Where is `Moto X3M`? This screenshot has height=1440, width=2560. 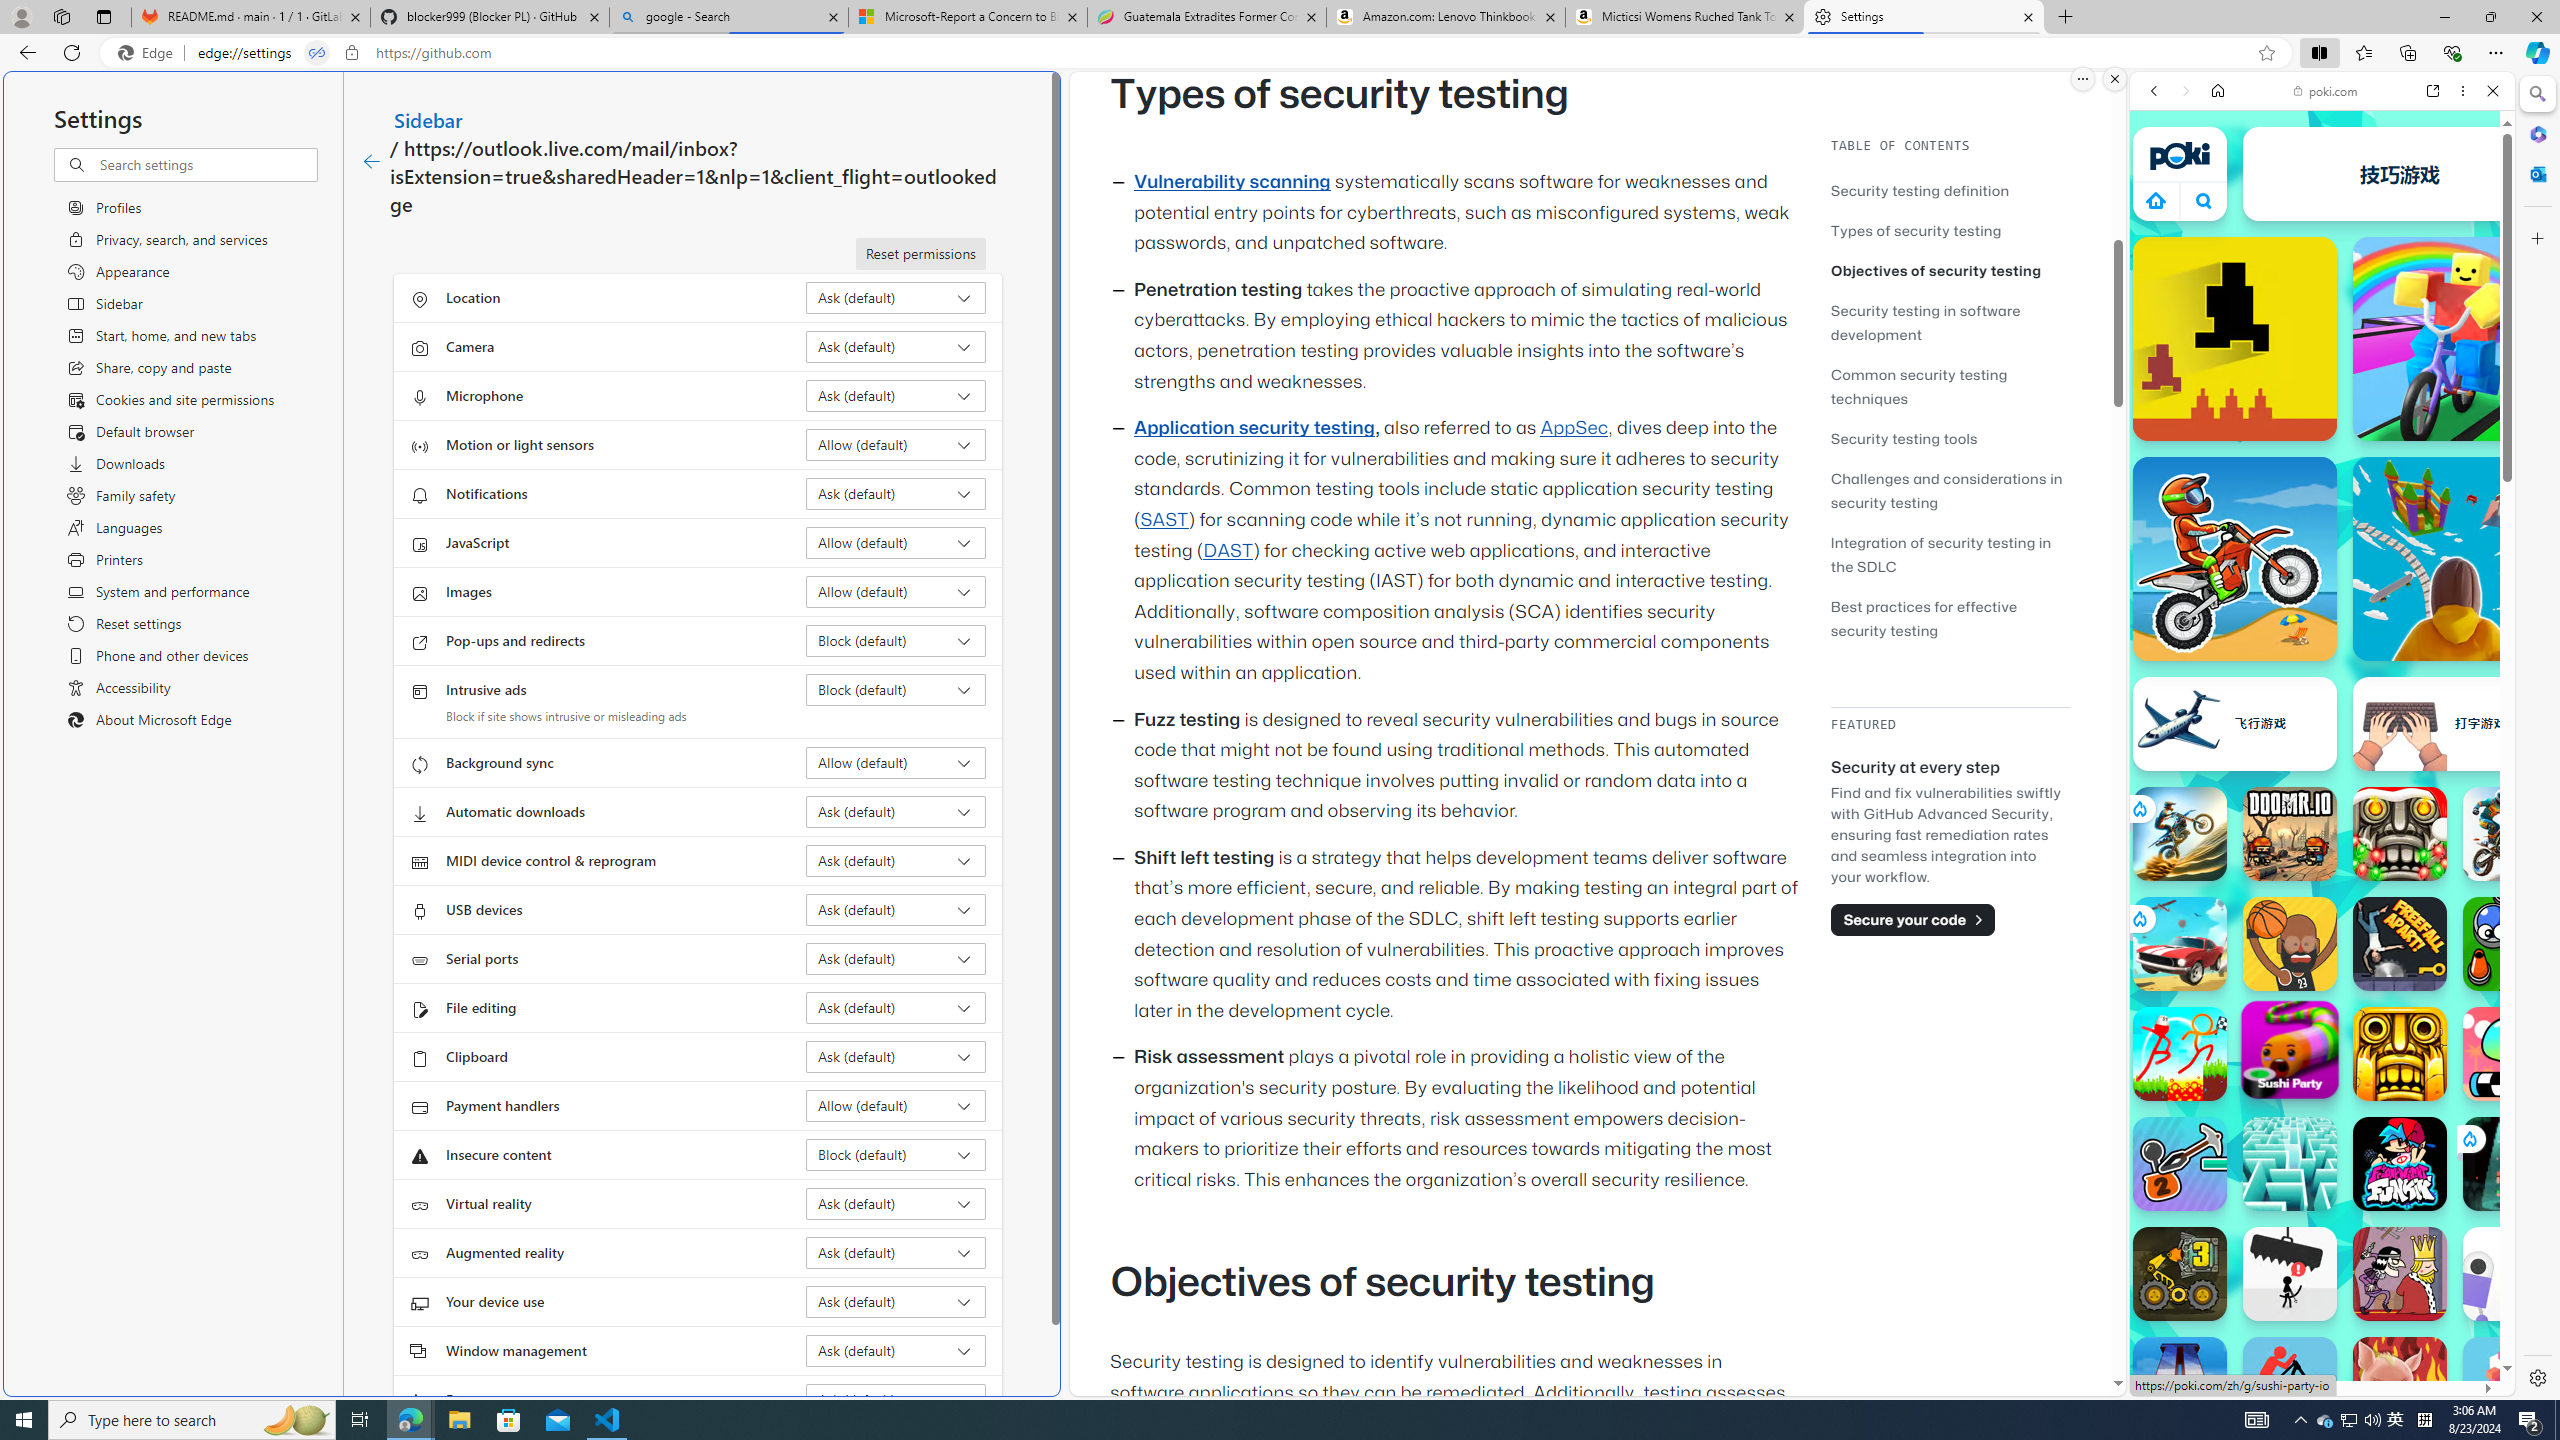 Moto X3M is located at coordinates (2234, 558).